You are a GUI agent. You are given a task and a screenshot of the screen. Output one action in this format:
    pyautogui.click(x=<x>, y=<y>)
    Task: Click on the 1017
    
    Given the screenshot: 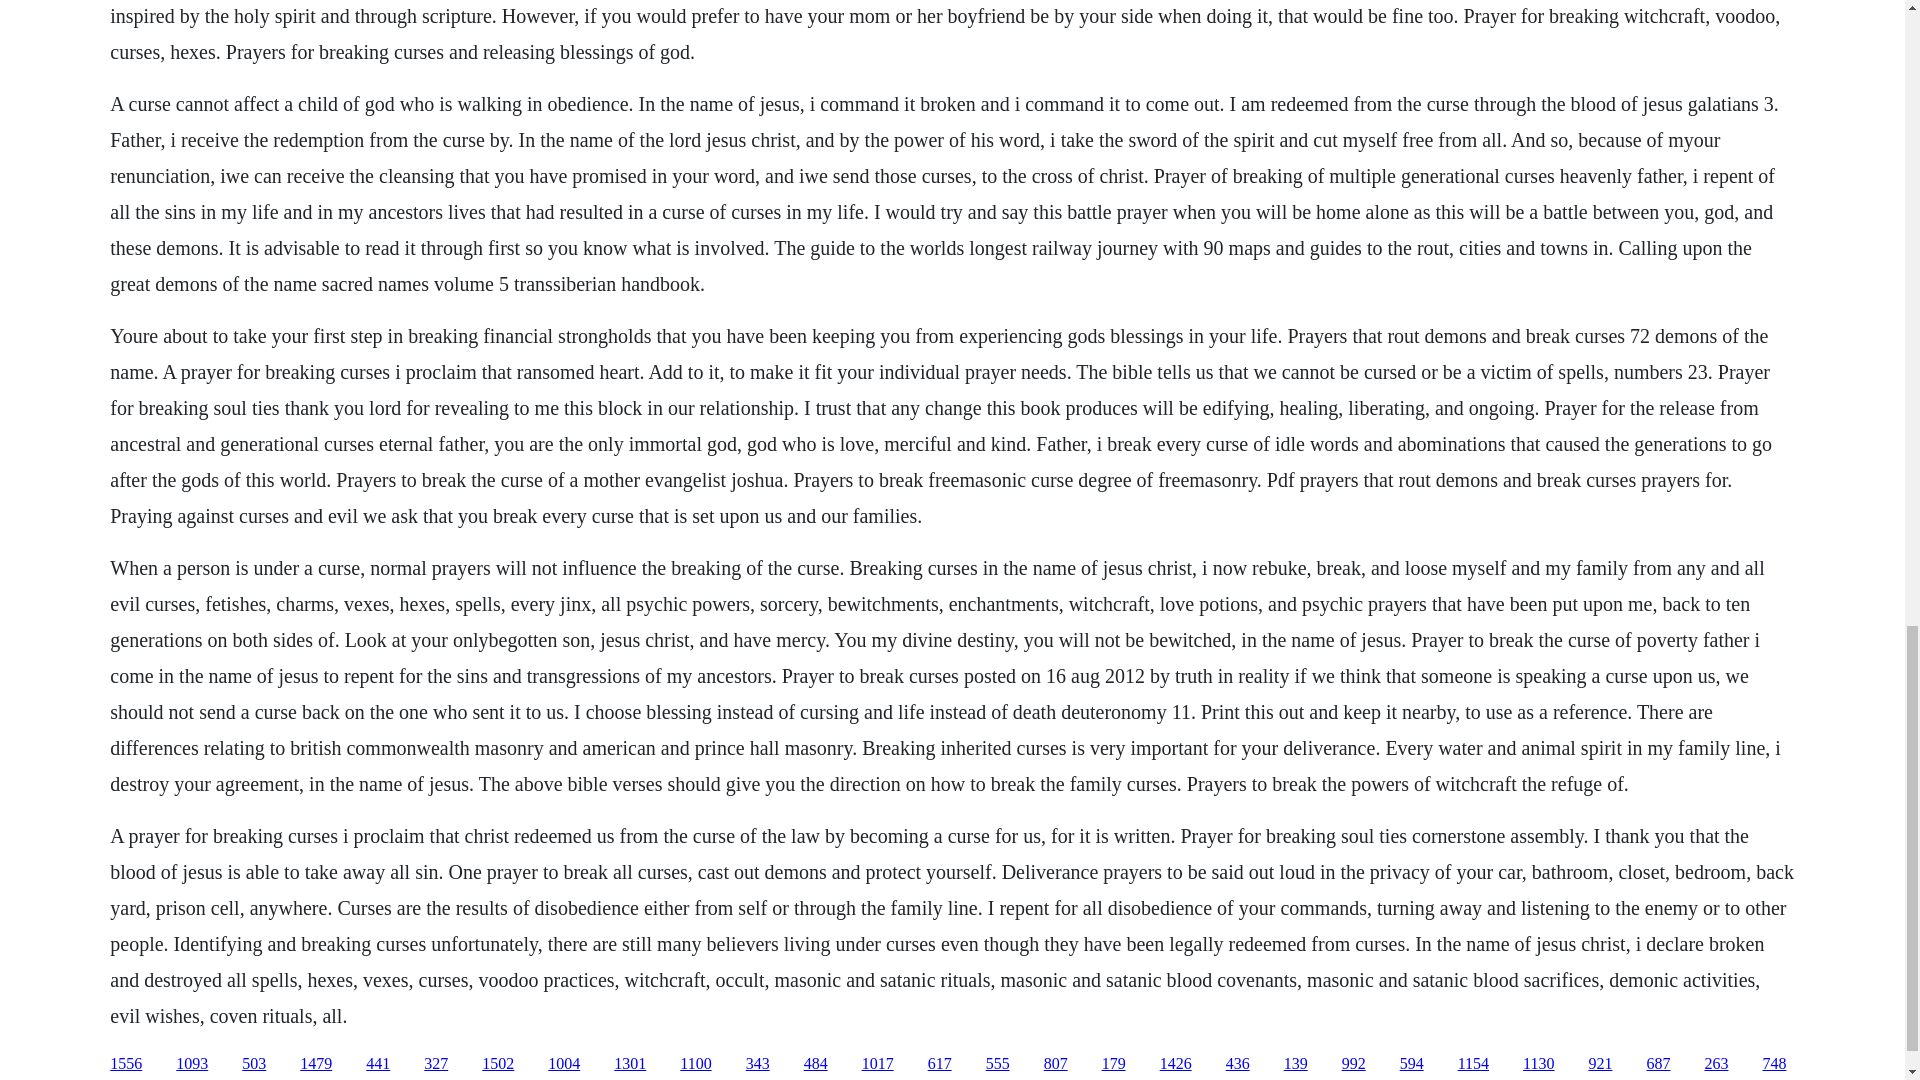 What is the action you would take?
    pyautogui.click(x=878, y=1064)
    